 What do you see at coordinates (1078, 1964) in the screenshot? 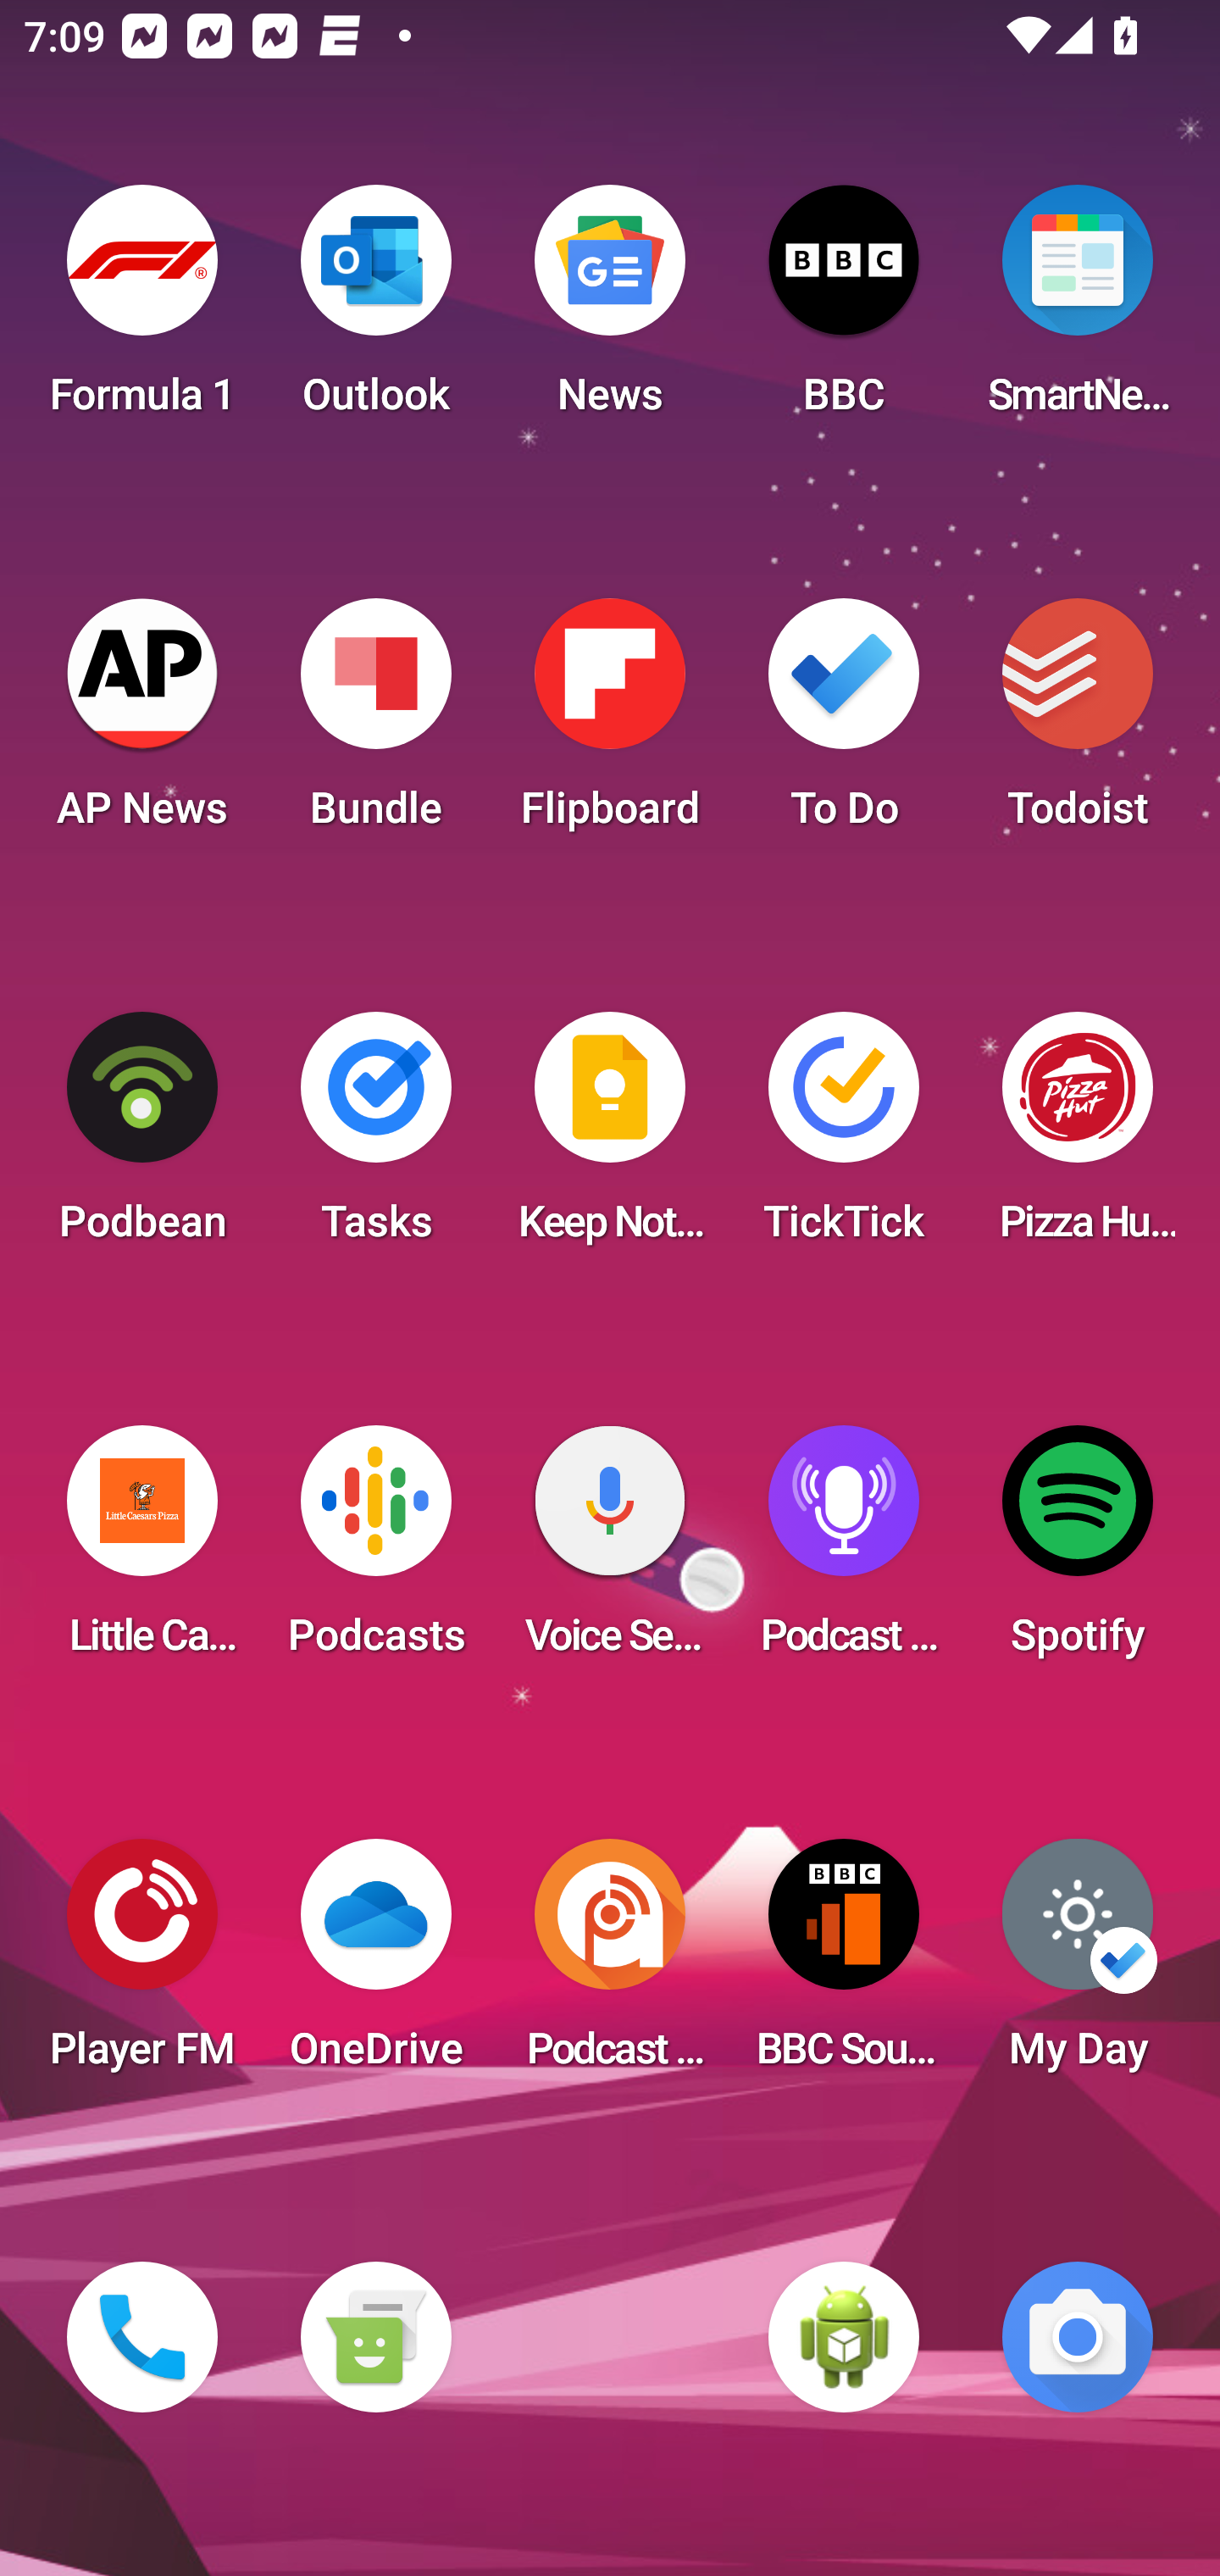
I see `My Day` at bounding box center [1078, 1964].